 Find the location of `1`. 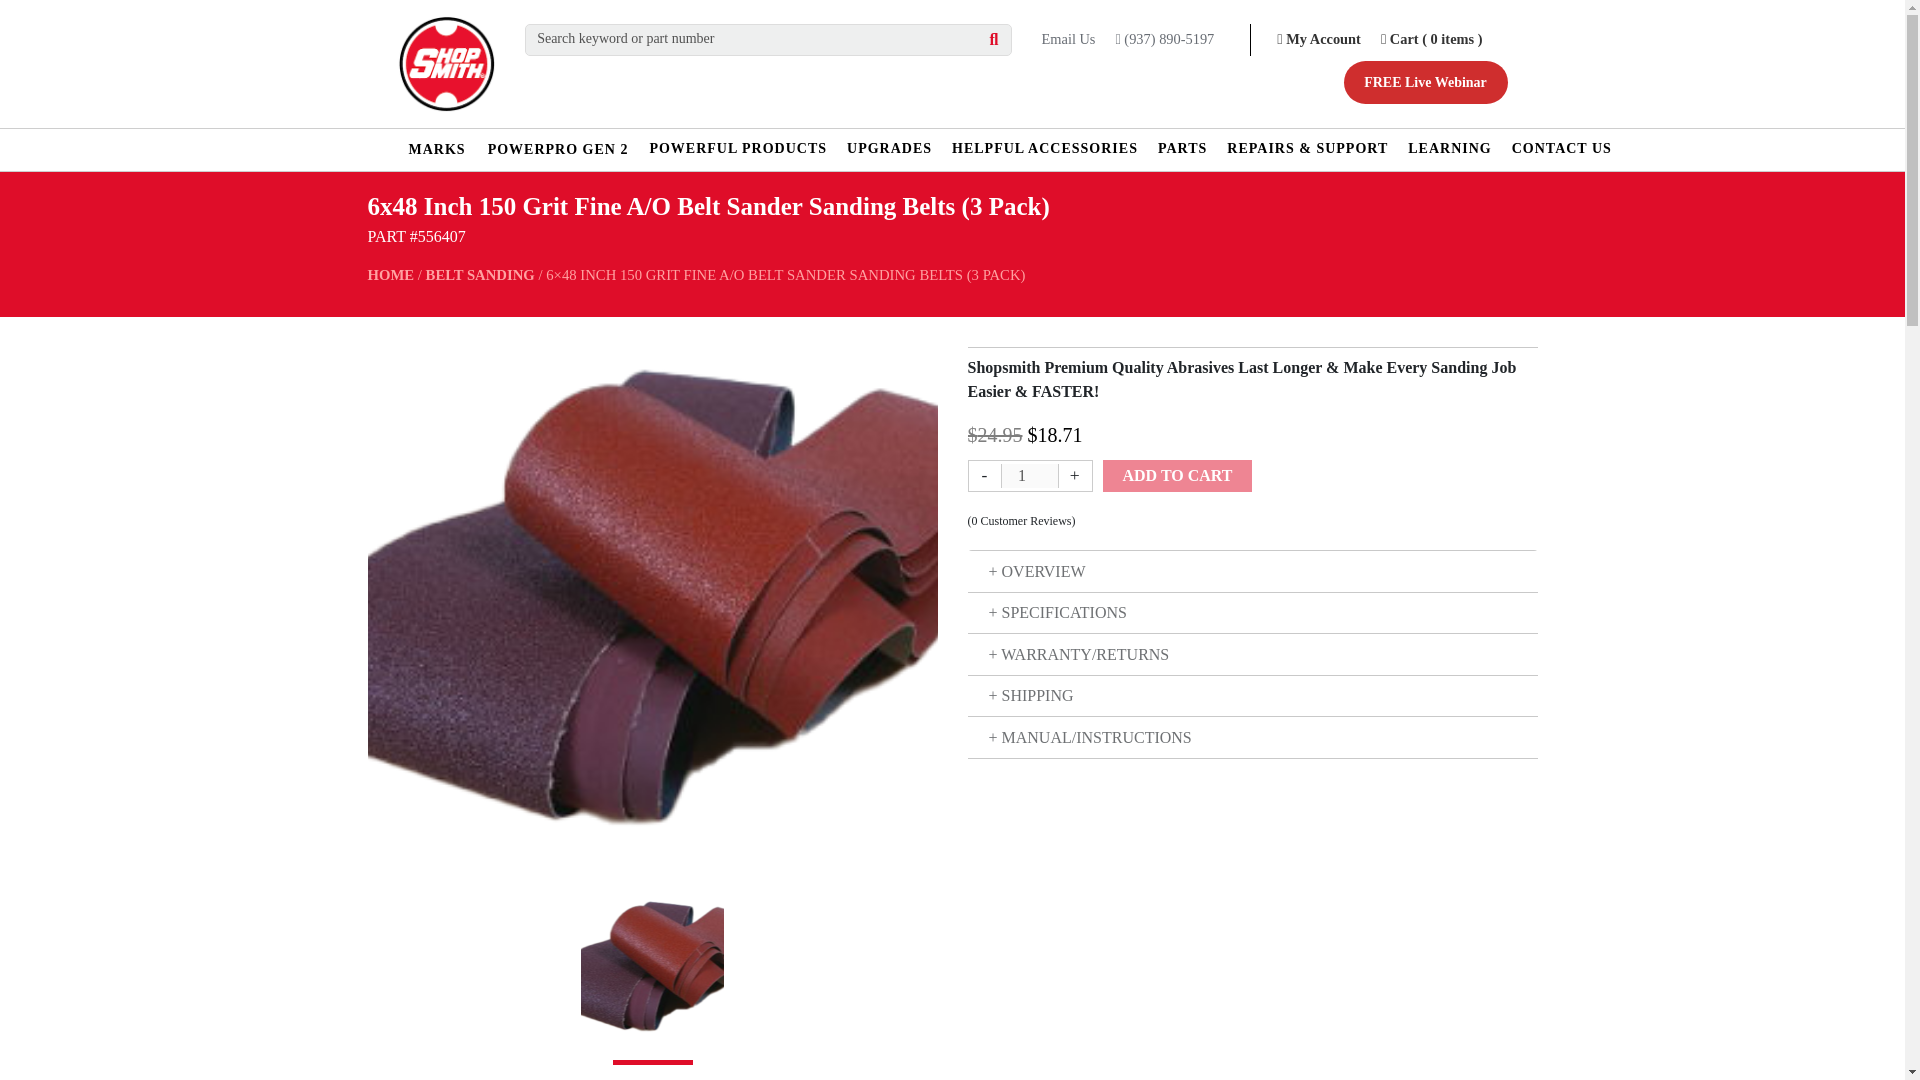

1 is located at coordinates (1028, 476).